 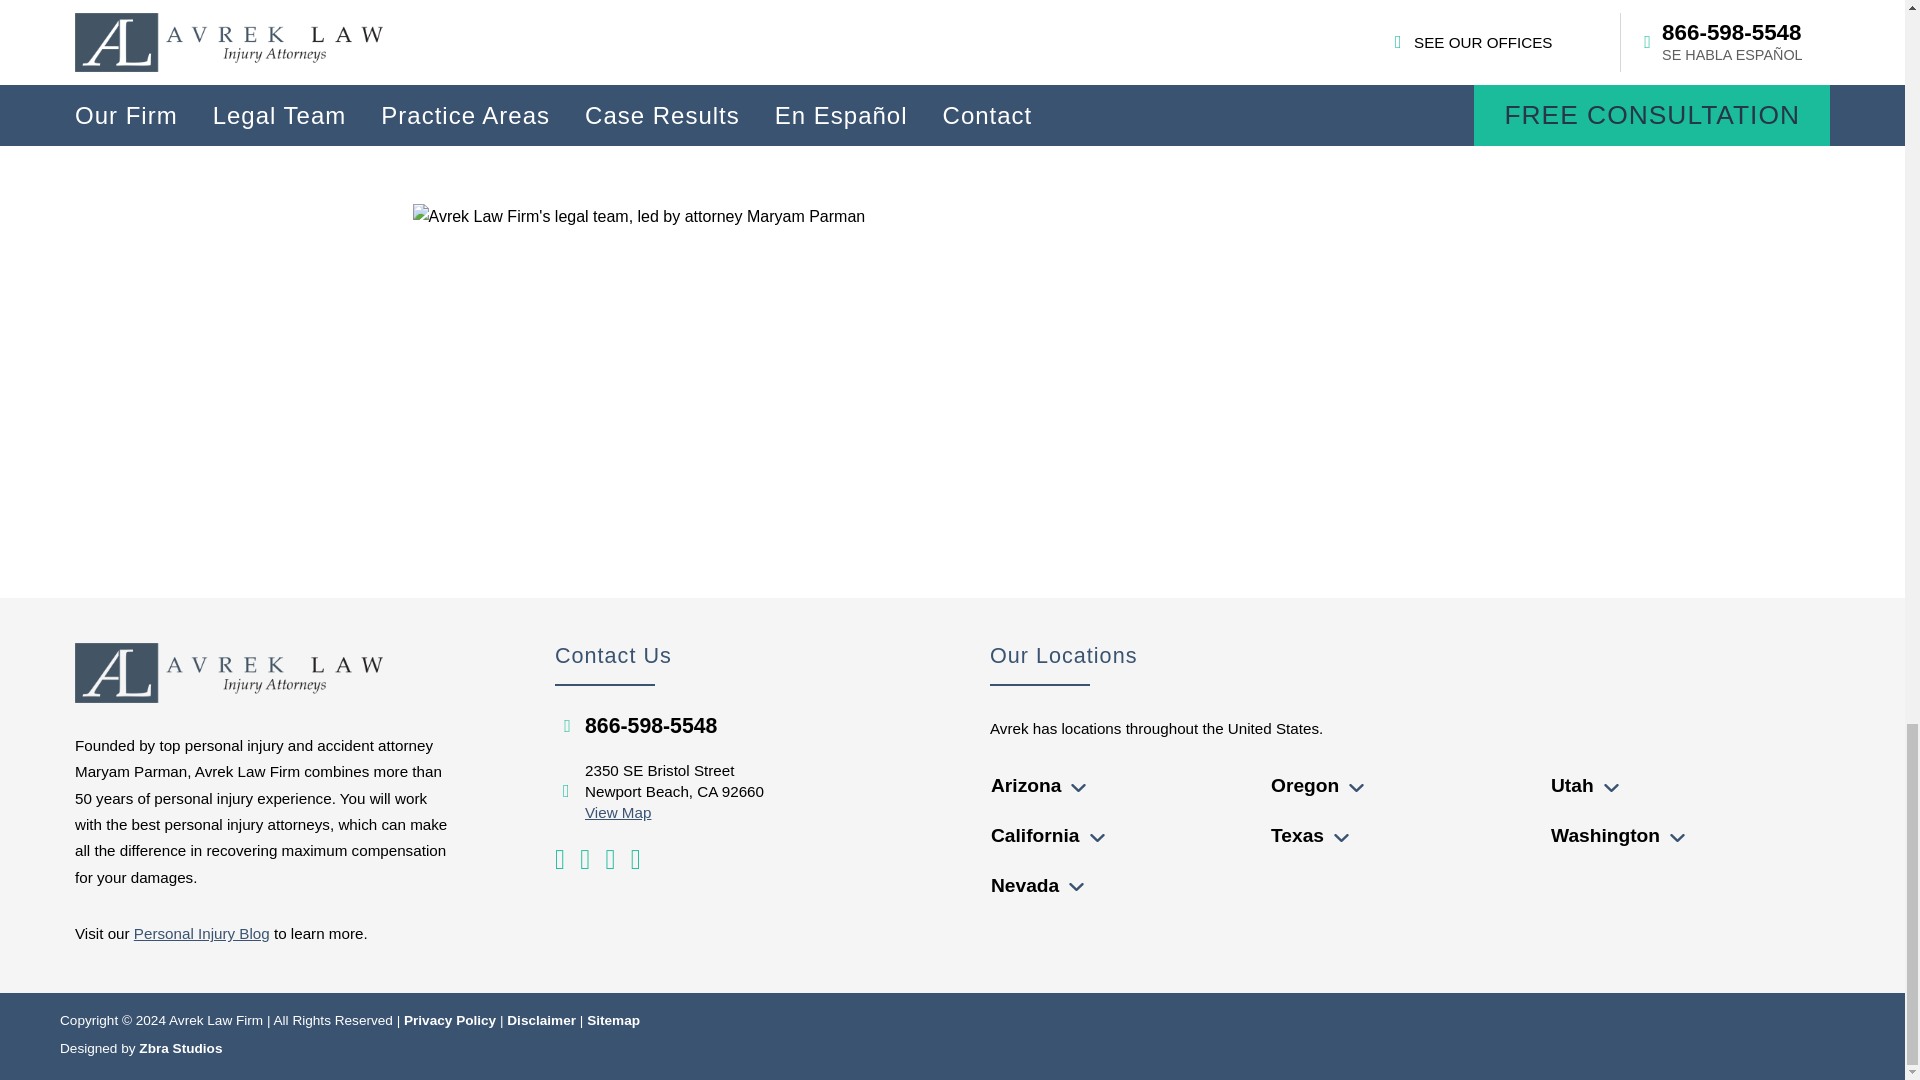 I want to click on Avrek Law Firm LinkedIn, so click(x=609, y=859).